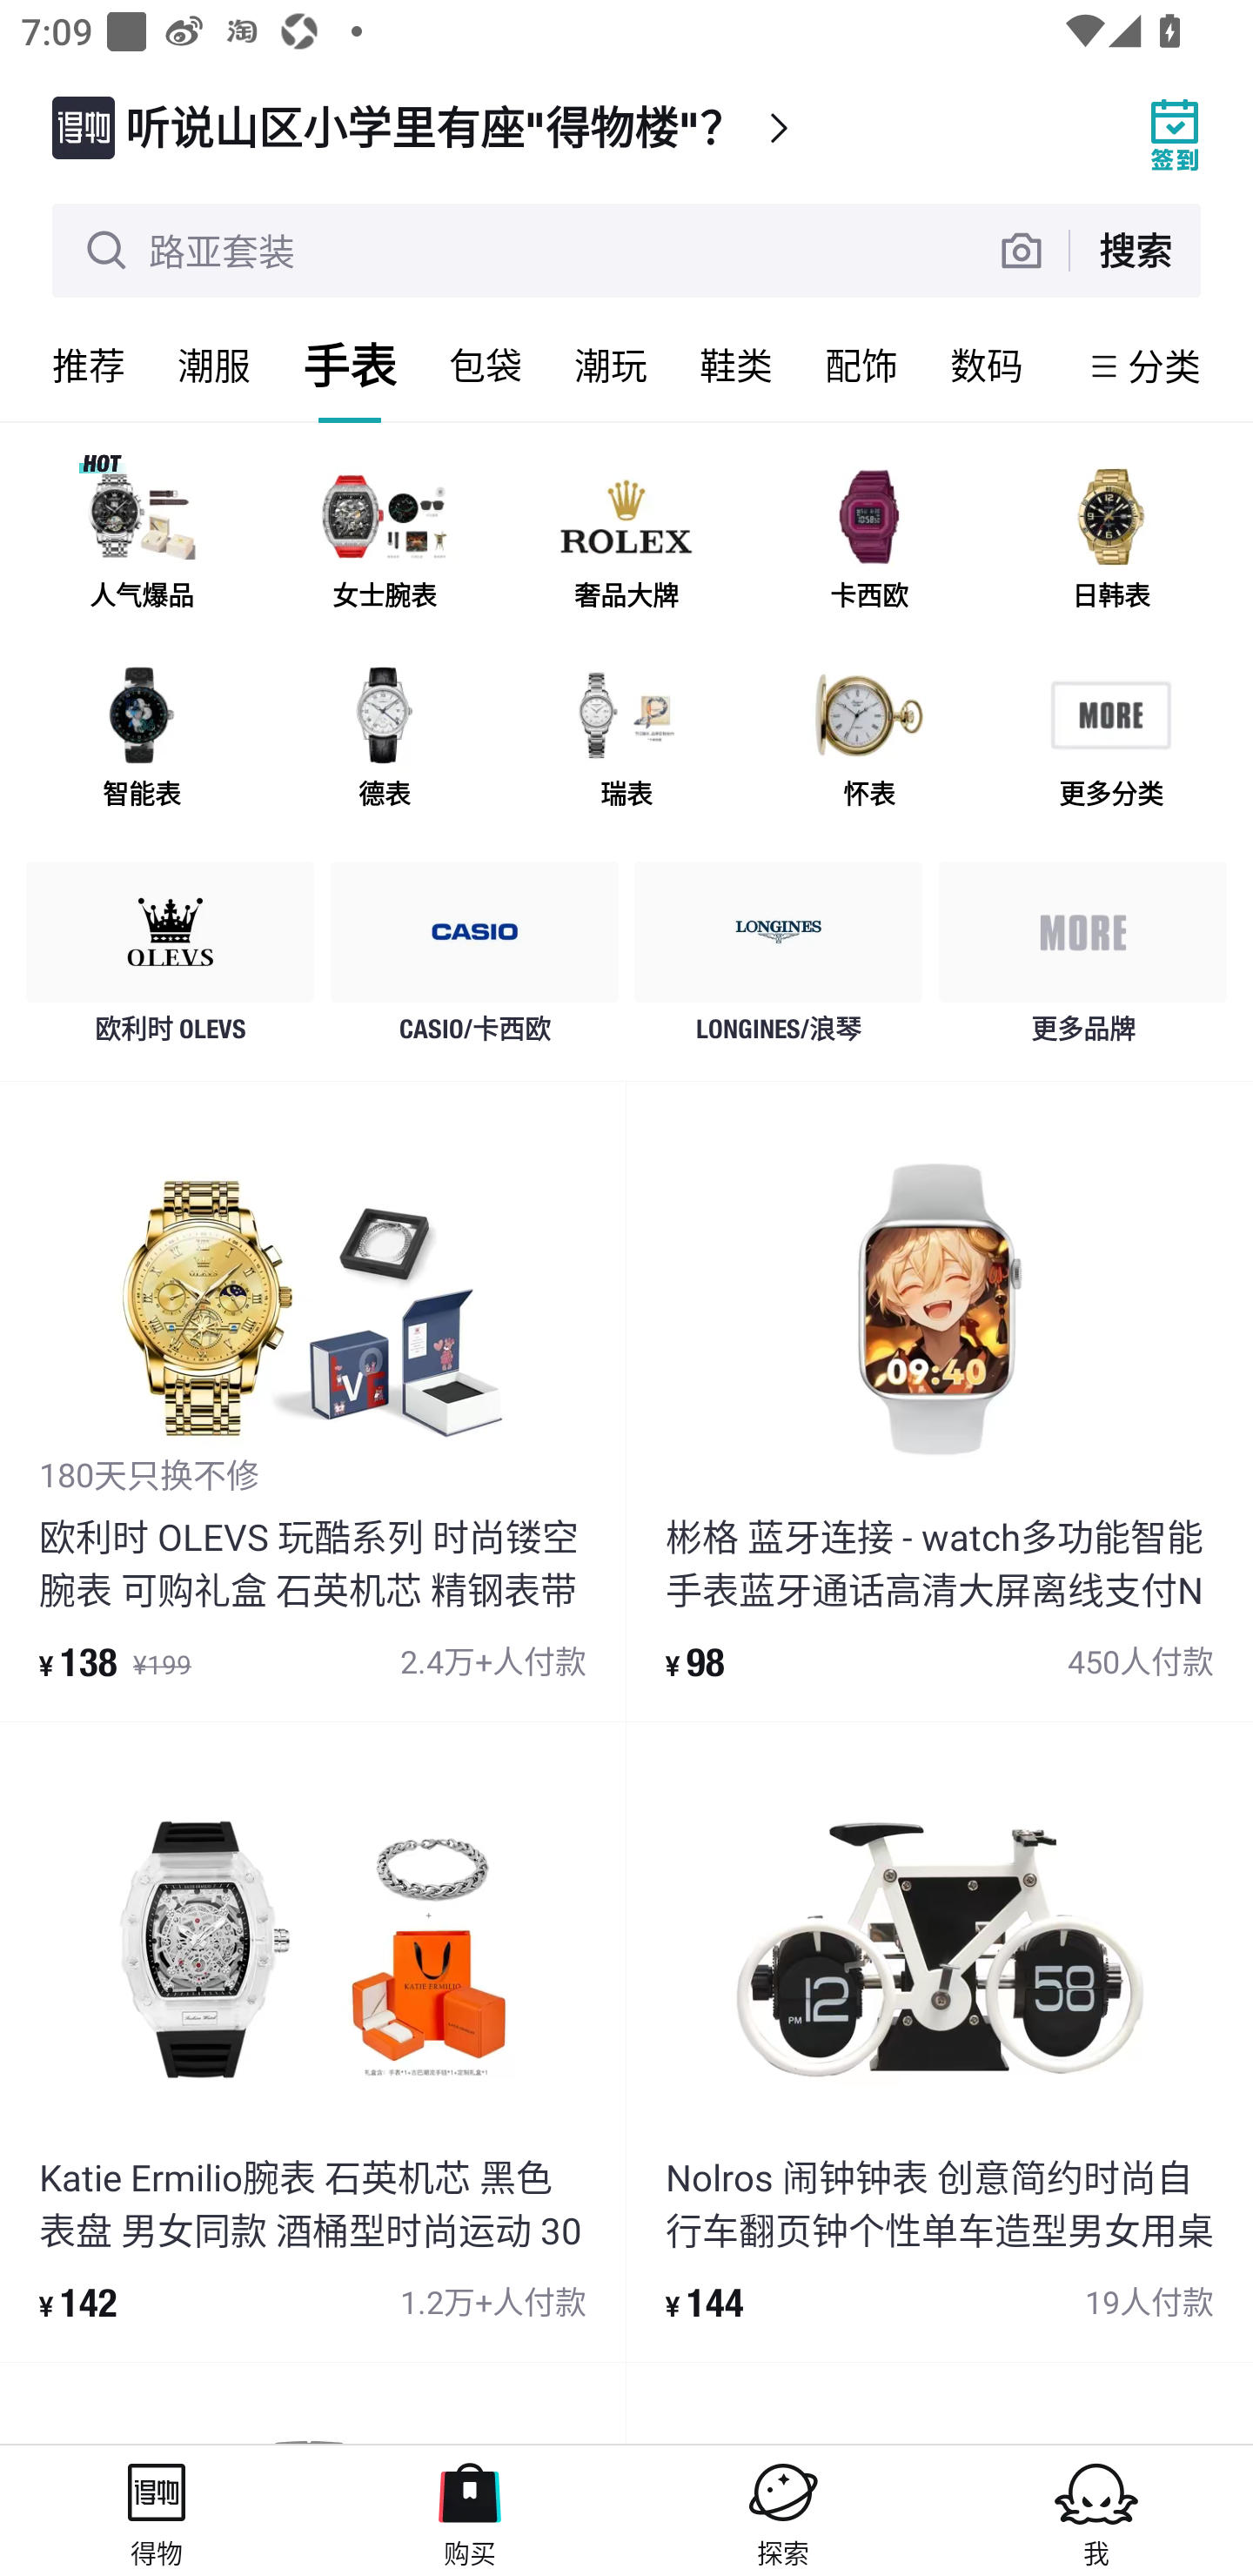  Describe the element at coordinates (89, 366) in the screenshot. I see `推荐` at that location.